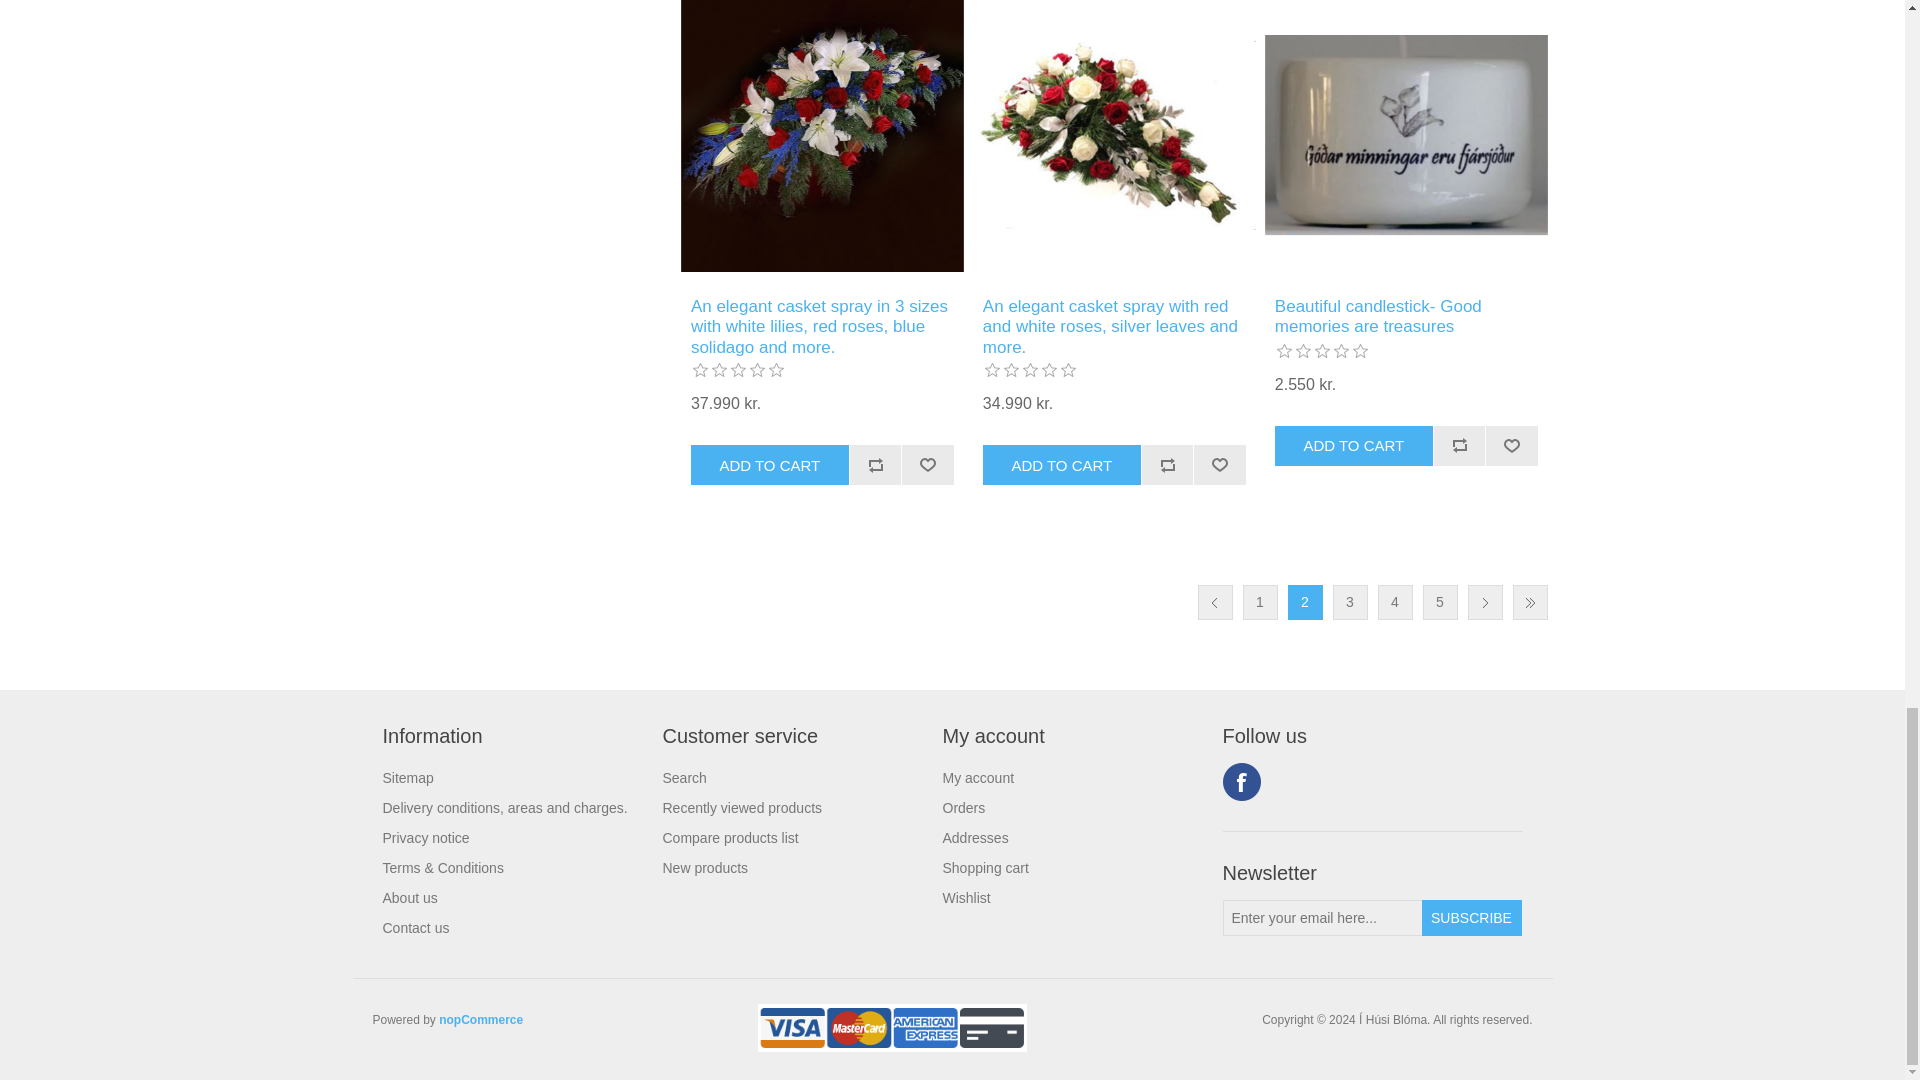 This screenshot has width=1920, height=1080. What do you see at coordinates (875, 464) in the screenshot?
I see `Add to compare list` at bounding box center [875, 464].